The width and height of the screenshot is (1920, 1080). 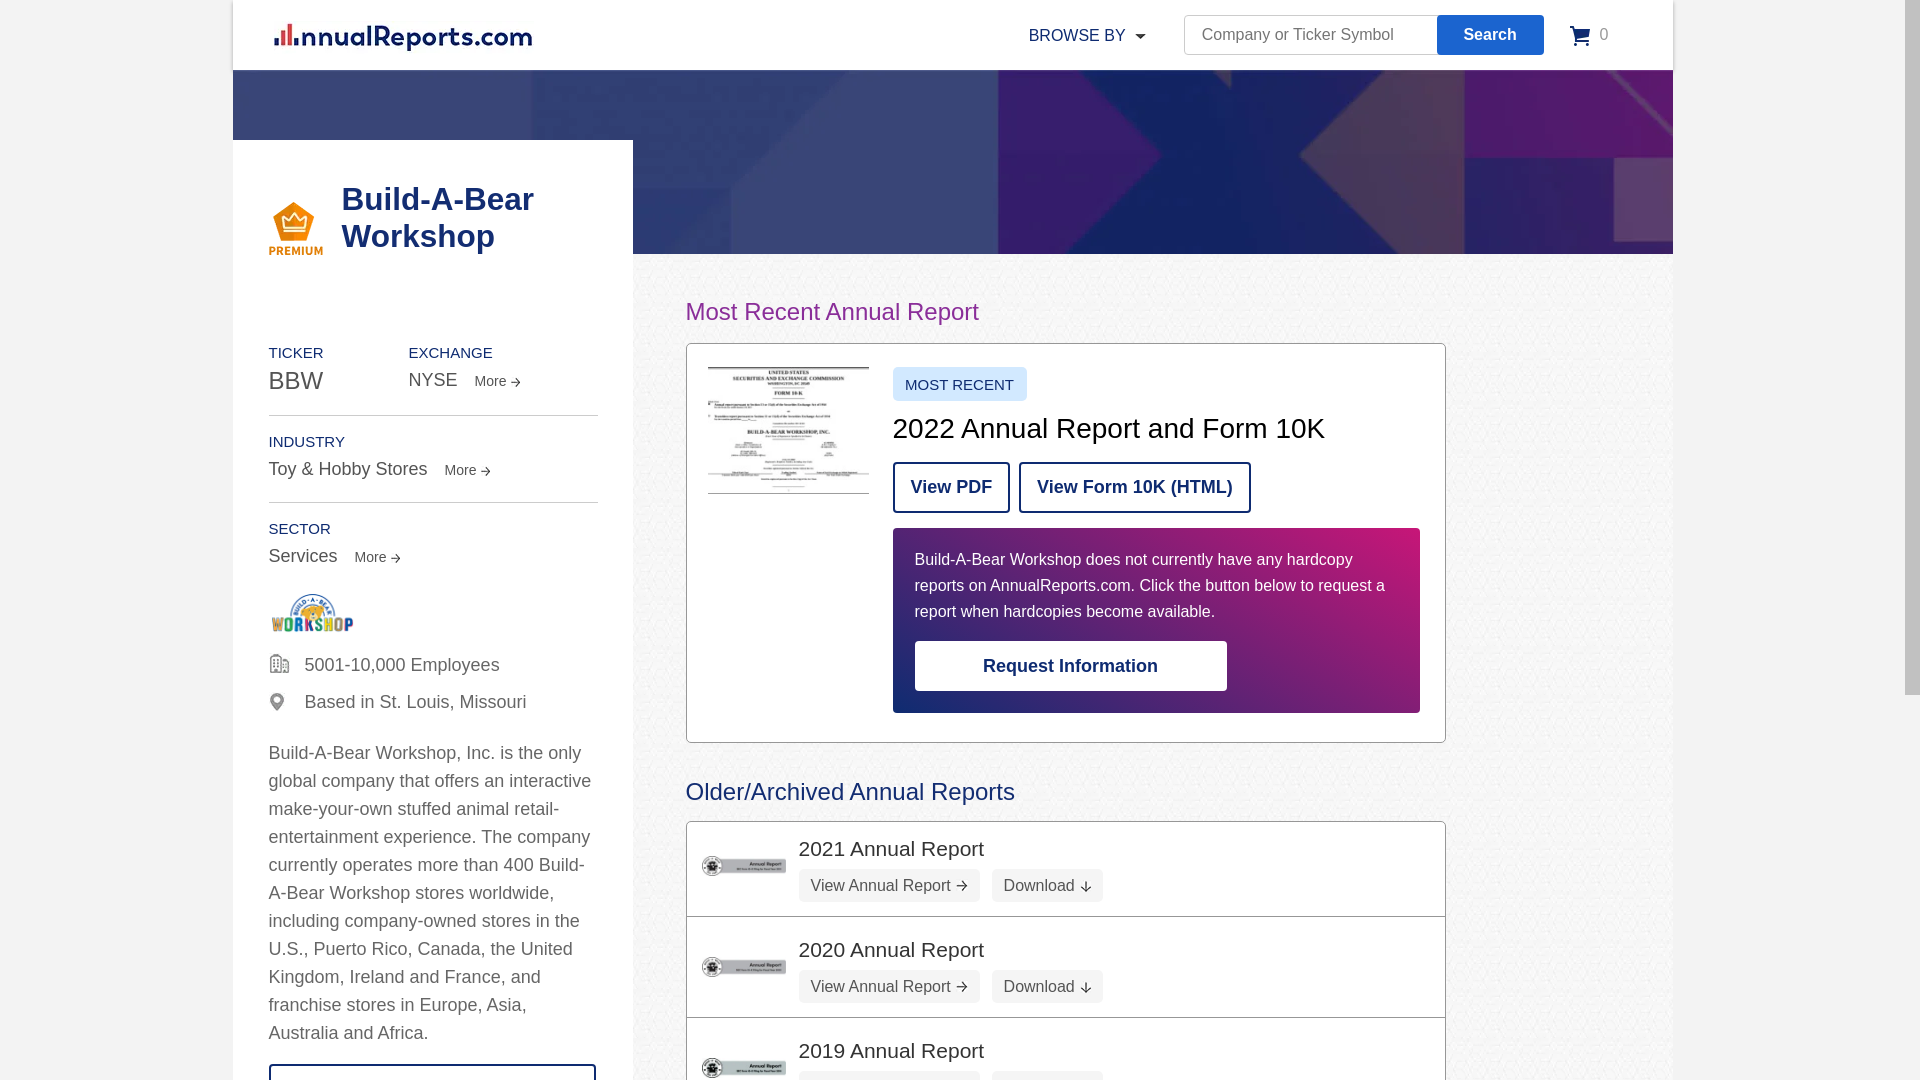 What do you see at coordinates (376, 556) in the screenshot?
I see `More` at bounding box center [376, 556].